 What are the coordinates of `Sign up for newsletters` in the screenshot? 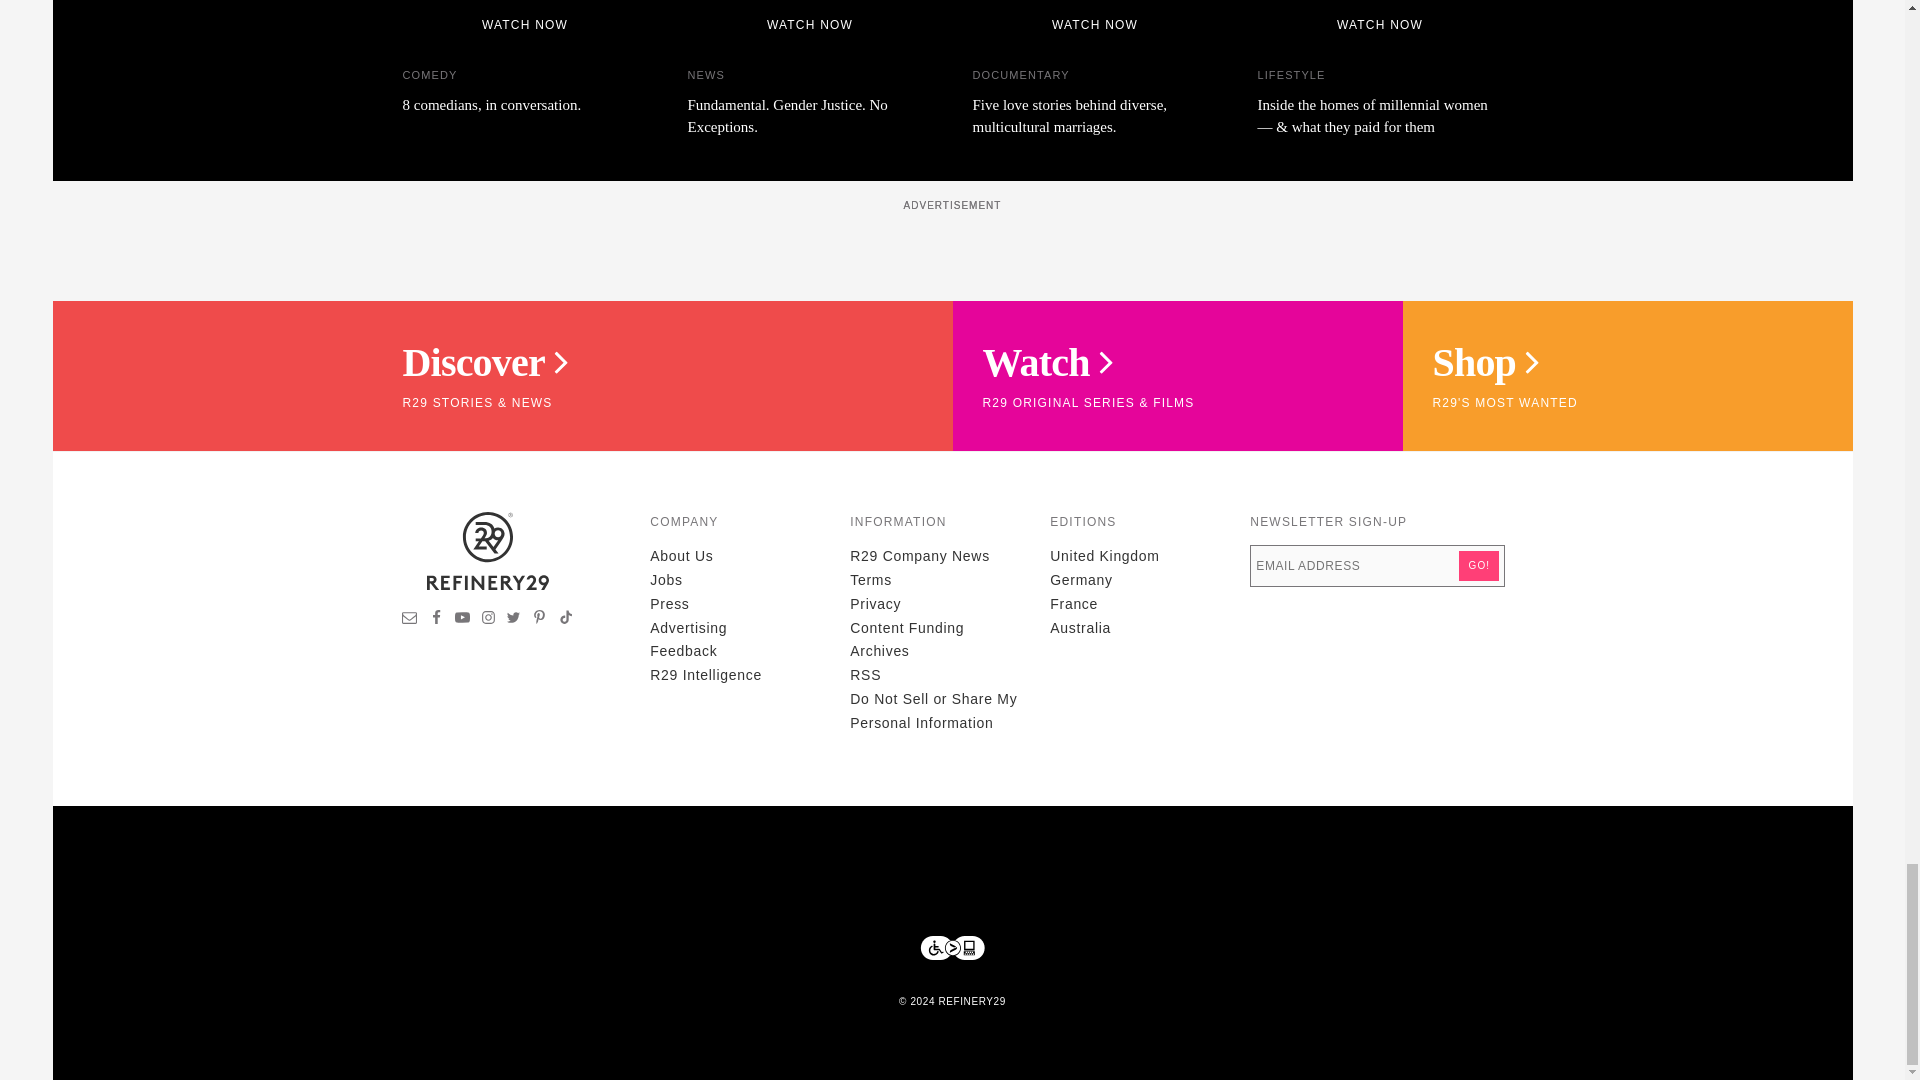 It's located at (410, 620).